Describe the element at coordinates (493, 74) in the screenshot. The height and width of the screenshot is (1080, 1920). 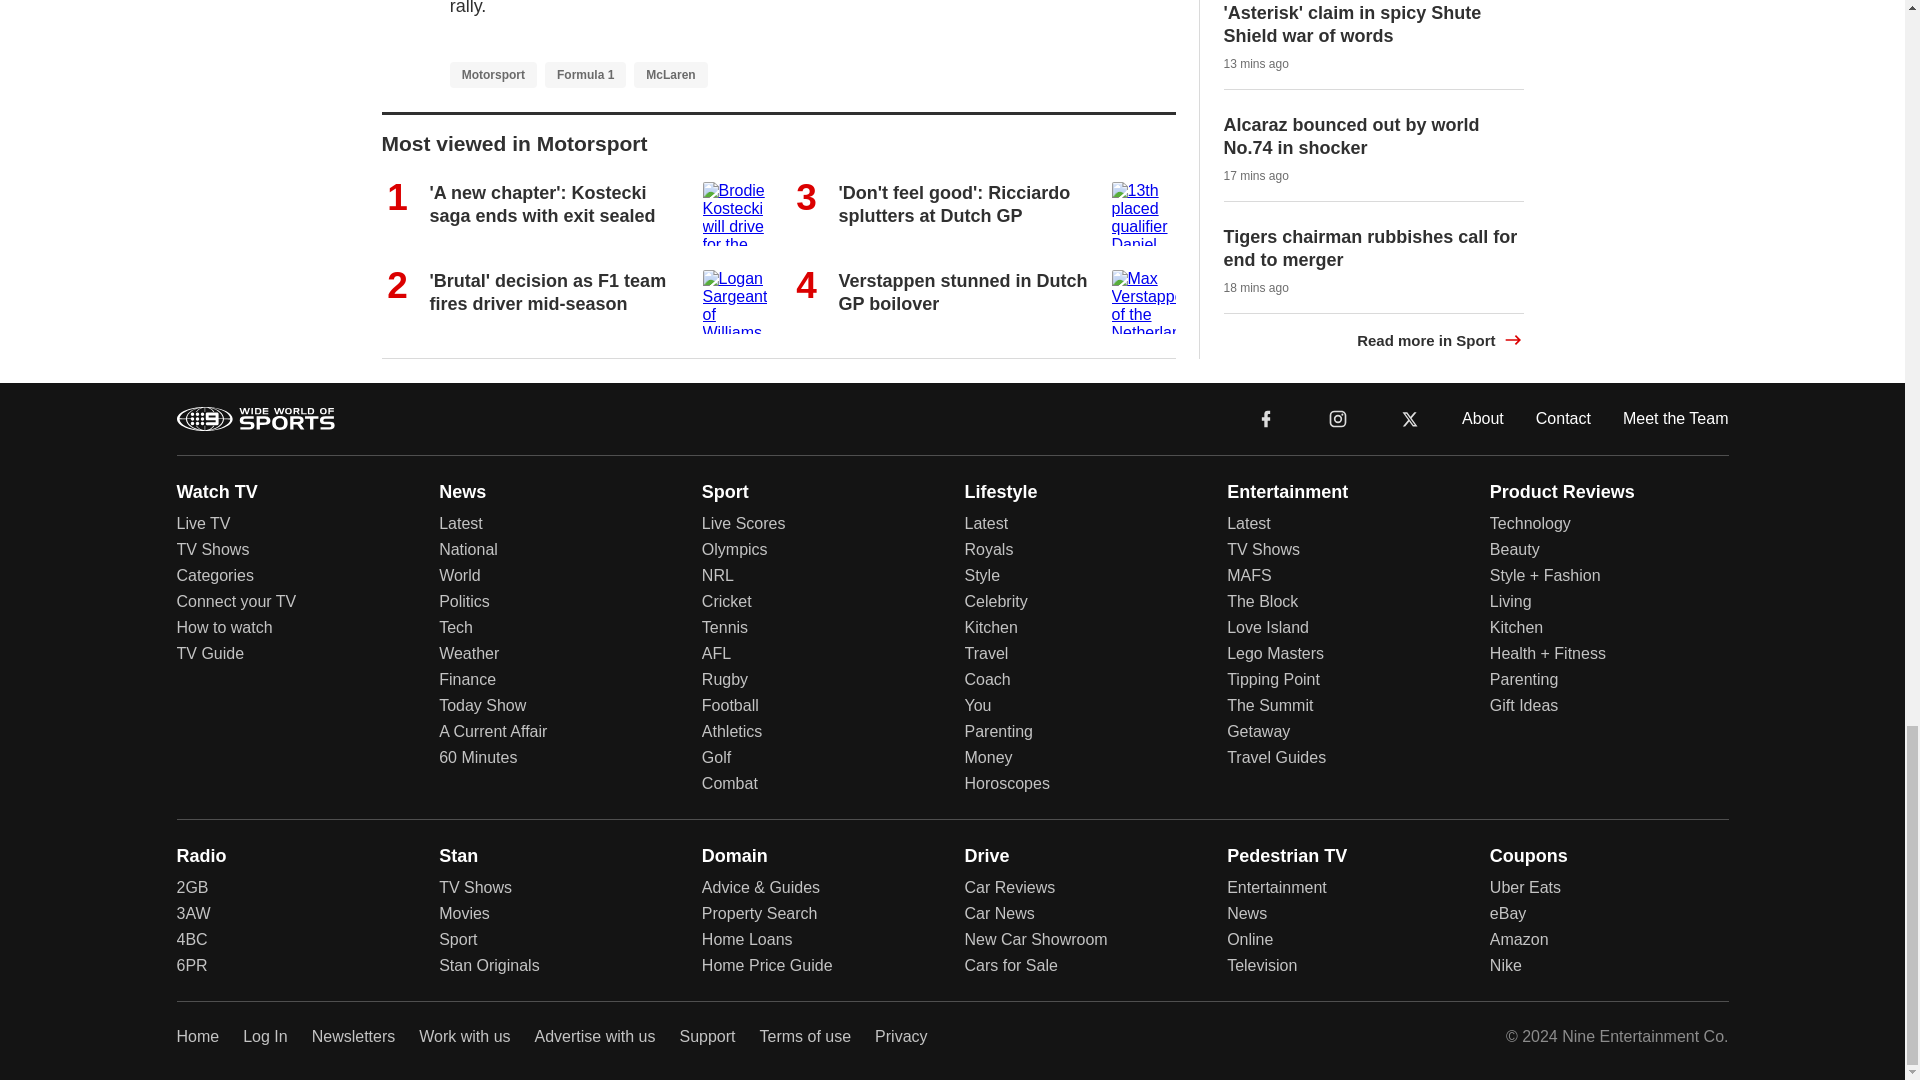
I see `Motorsport` at that location.